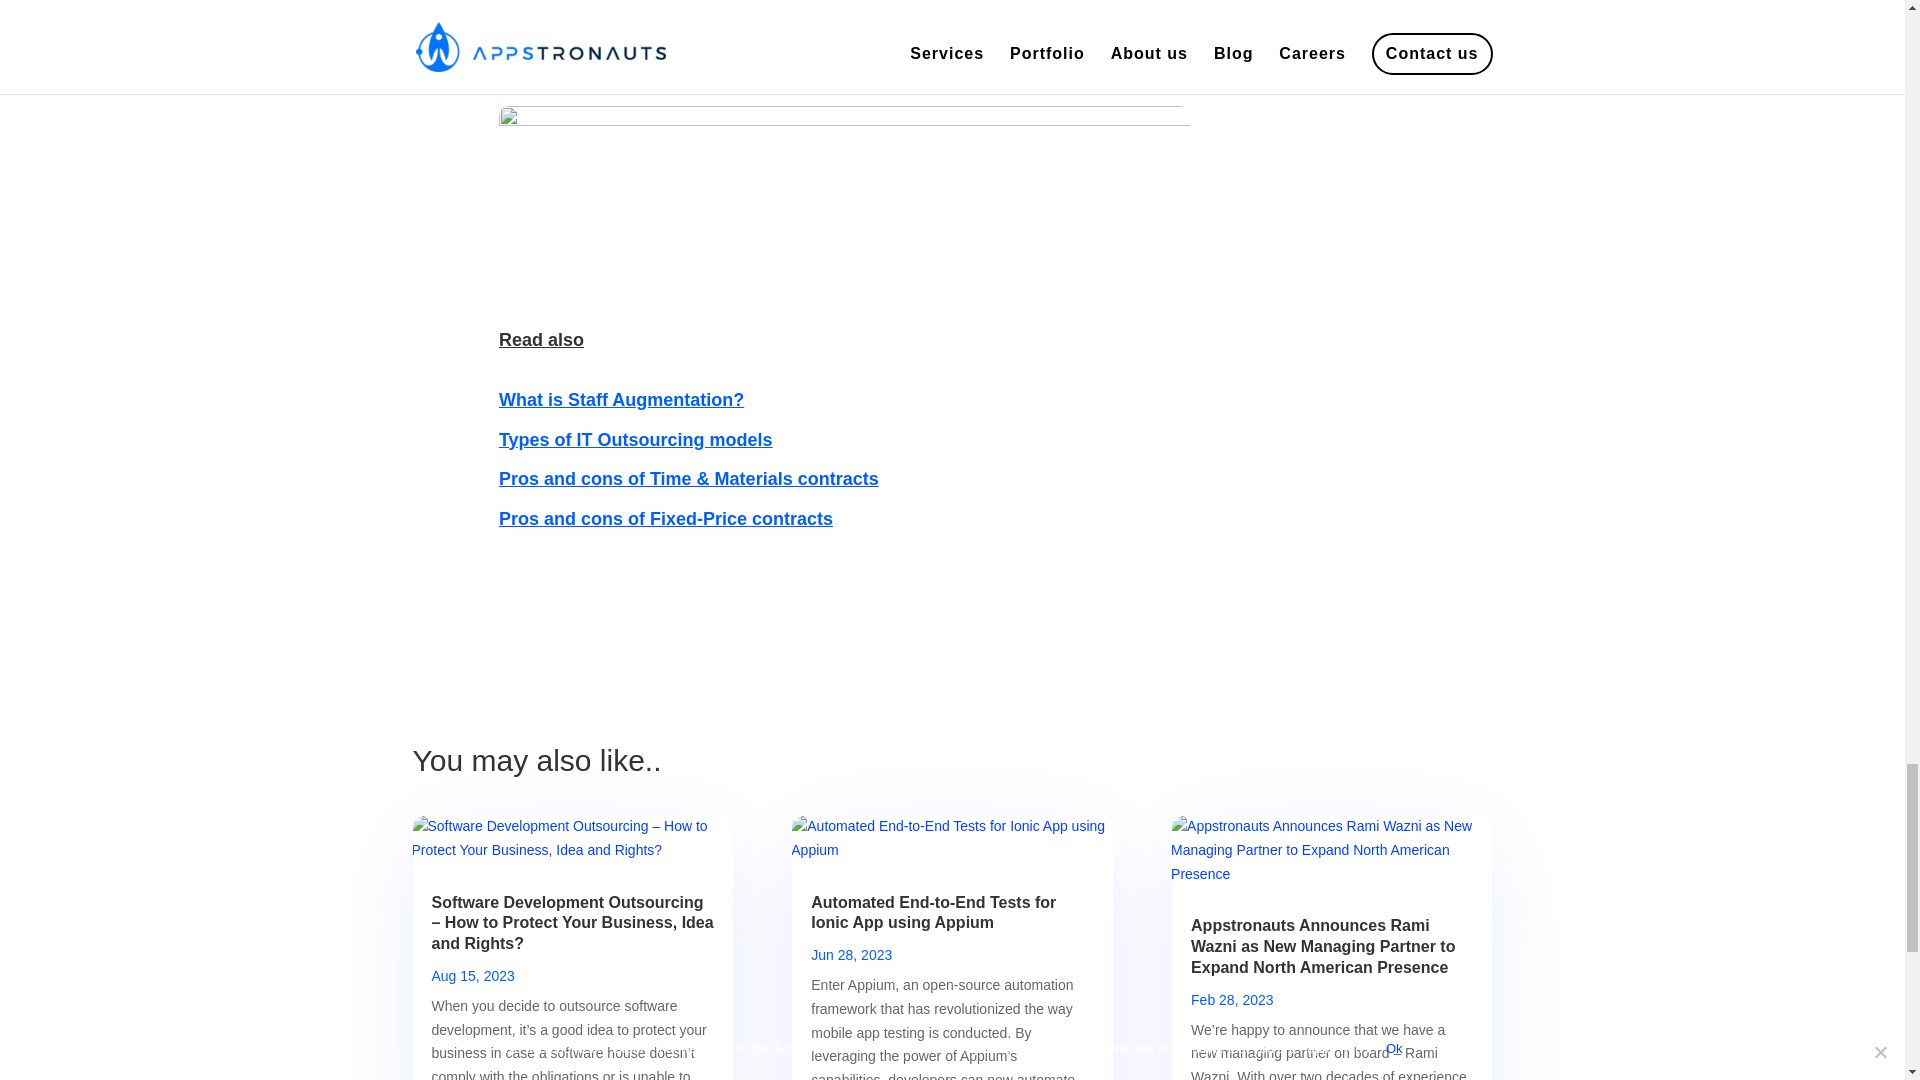 The image size is (1920, 1080). I want to click on Pros and cons of Fixed-Price contracts, so click(666, 518).